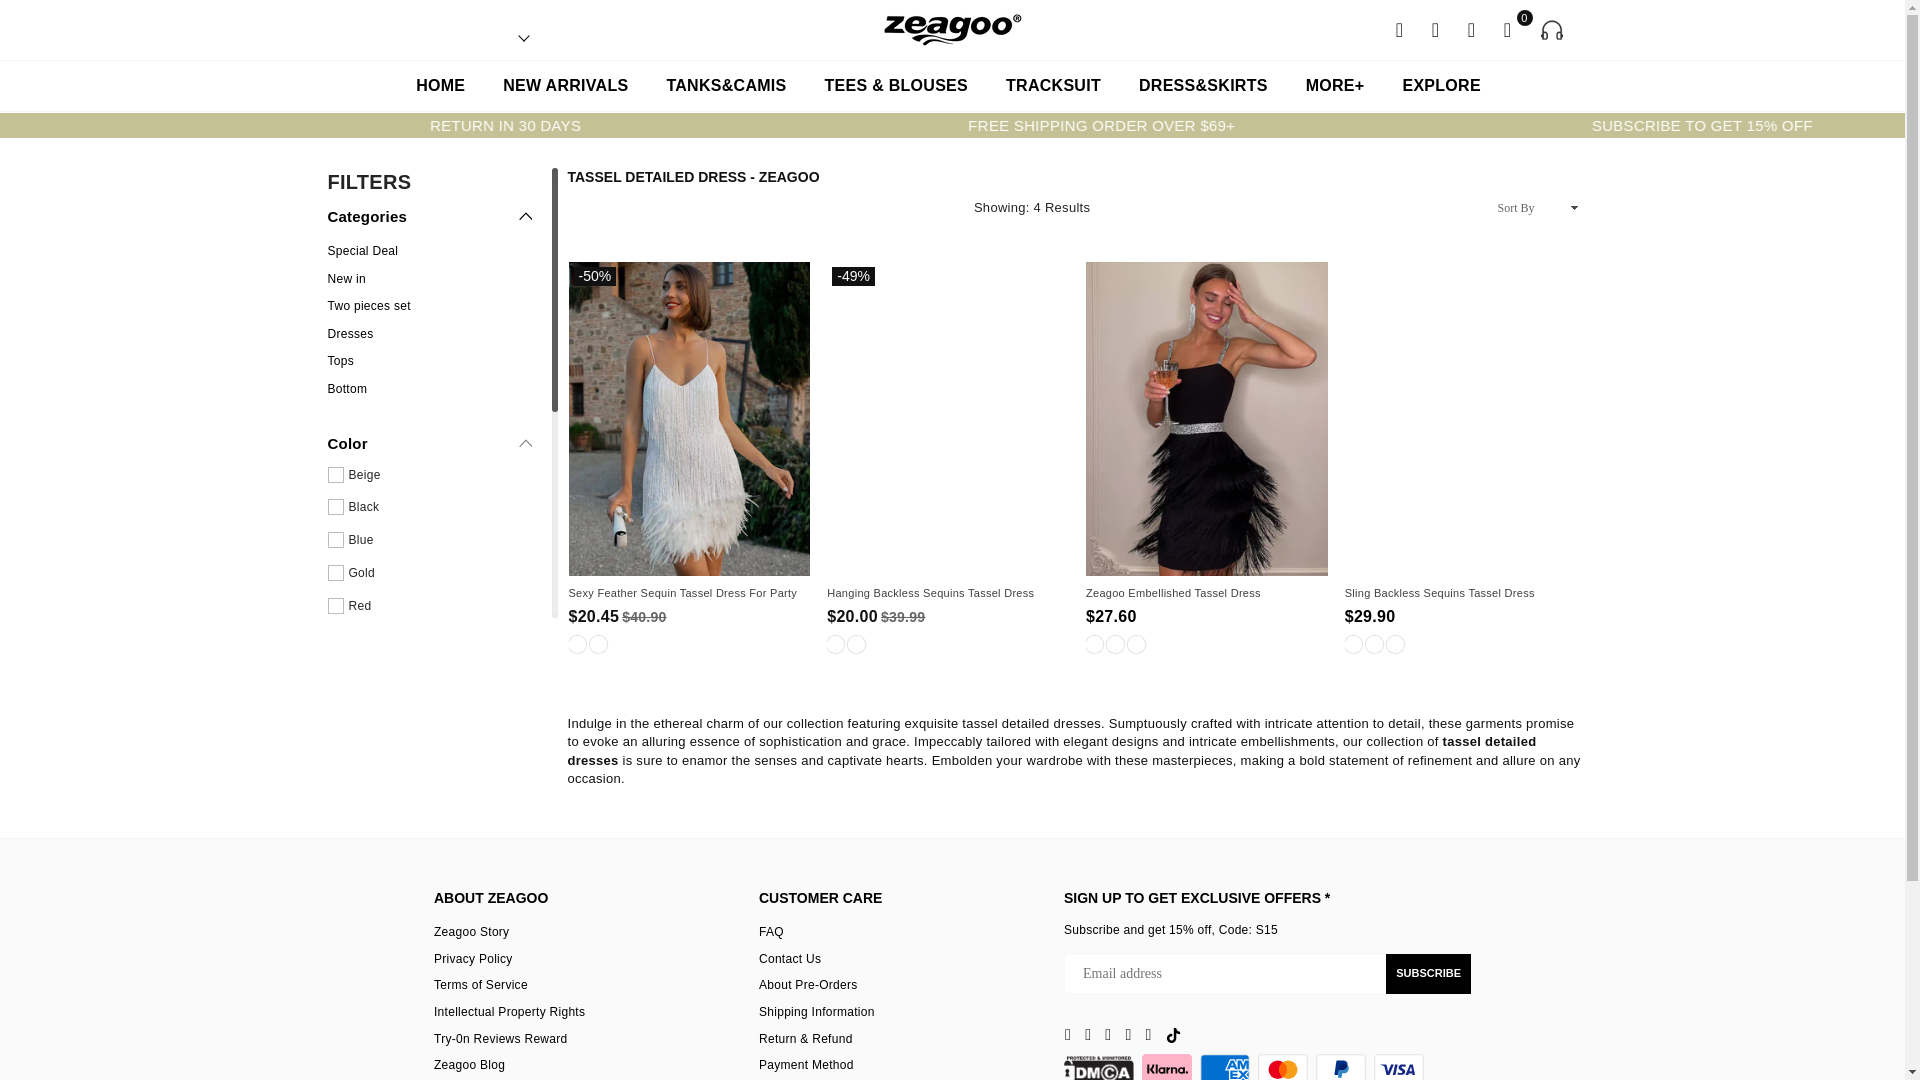 The height and width of the screenshot is (1080, 1920). What do you see at coordinates (1224, 1067) in the screenshot?
I see `American Express` at bounding box center [1224, 1067].